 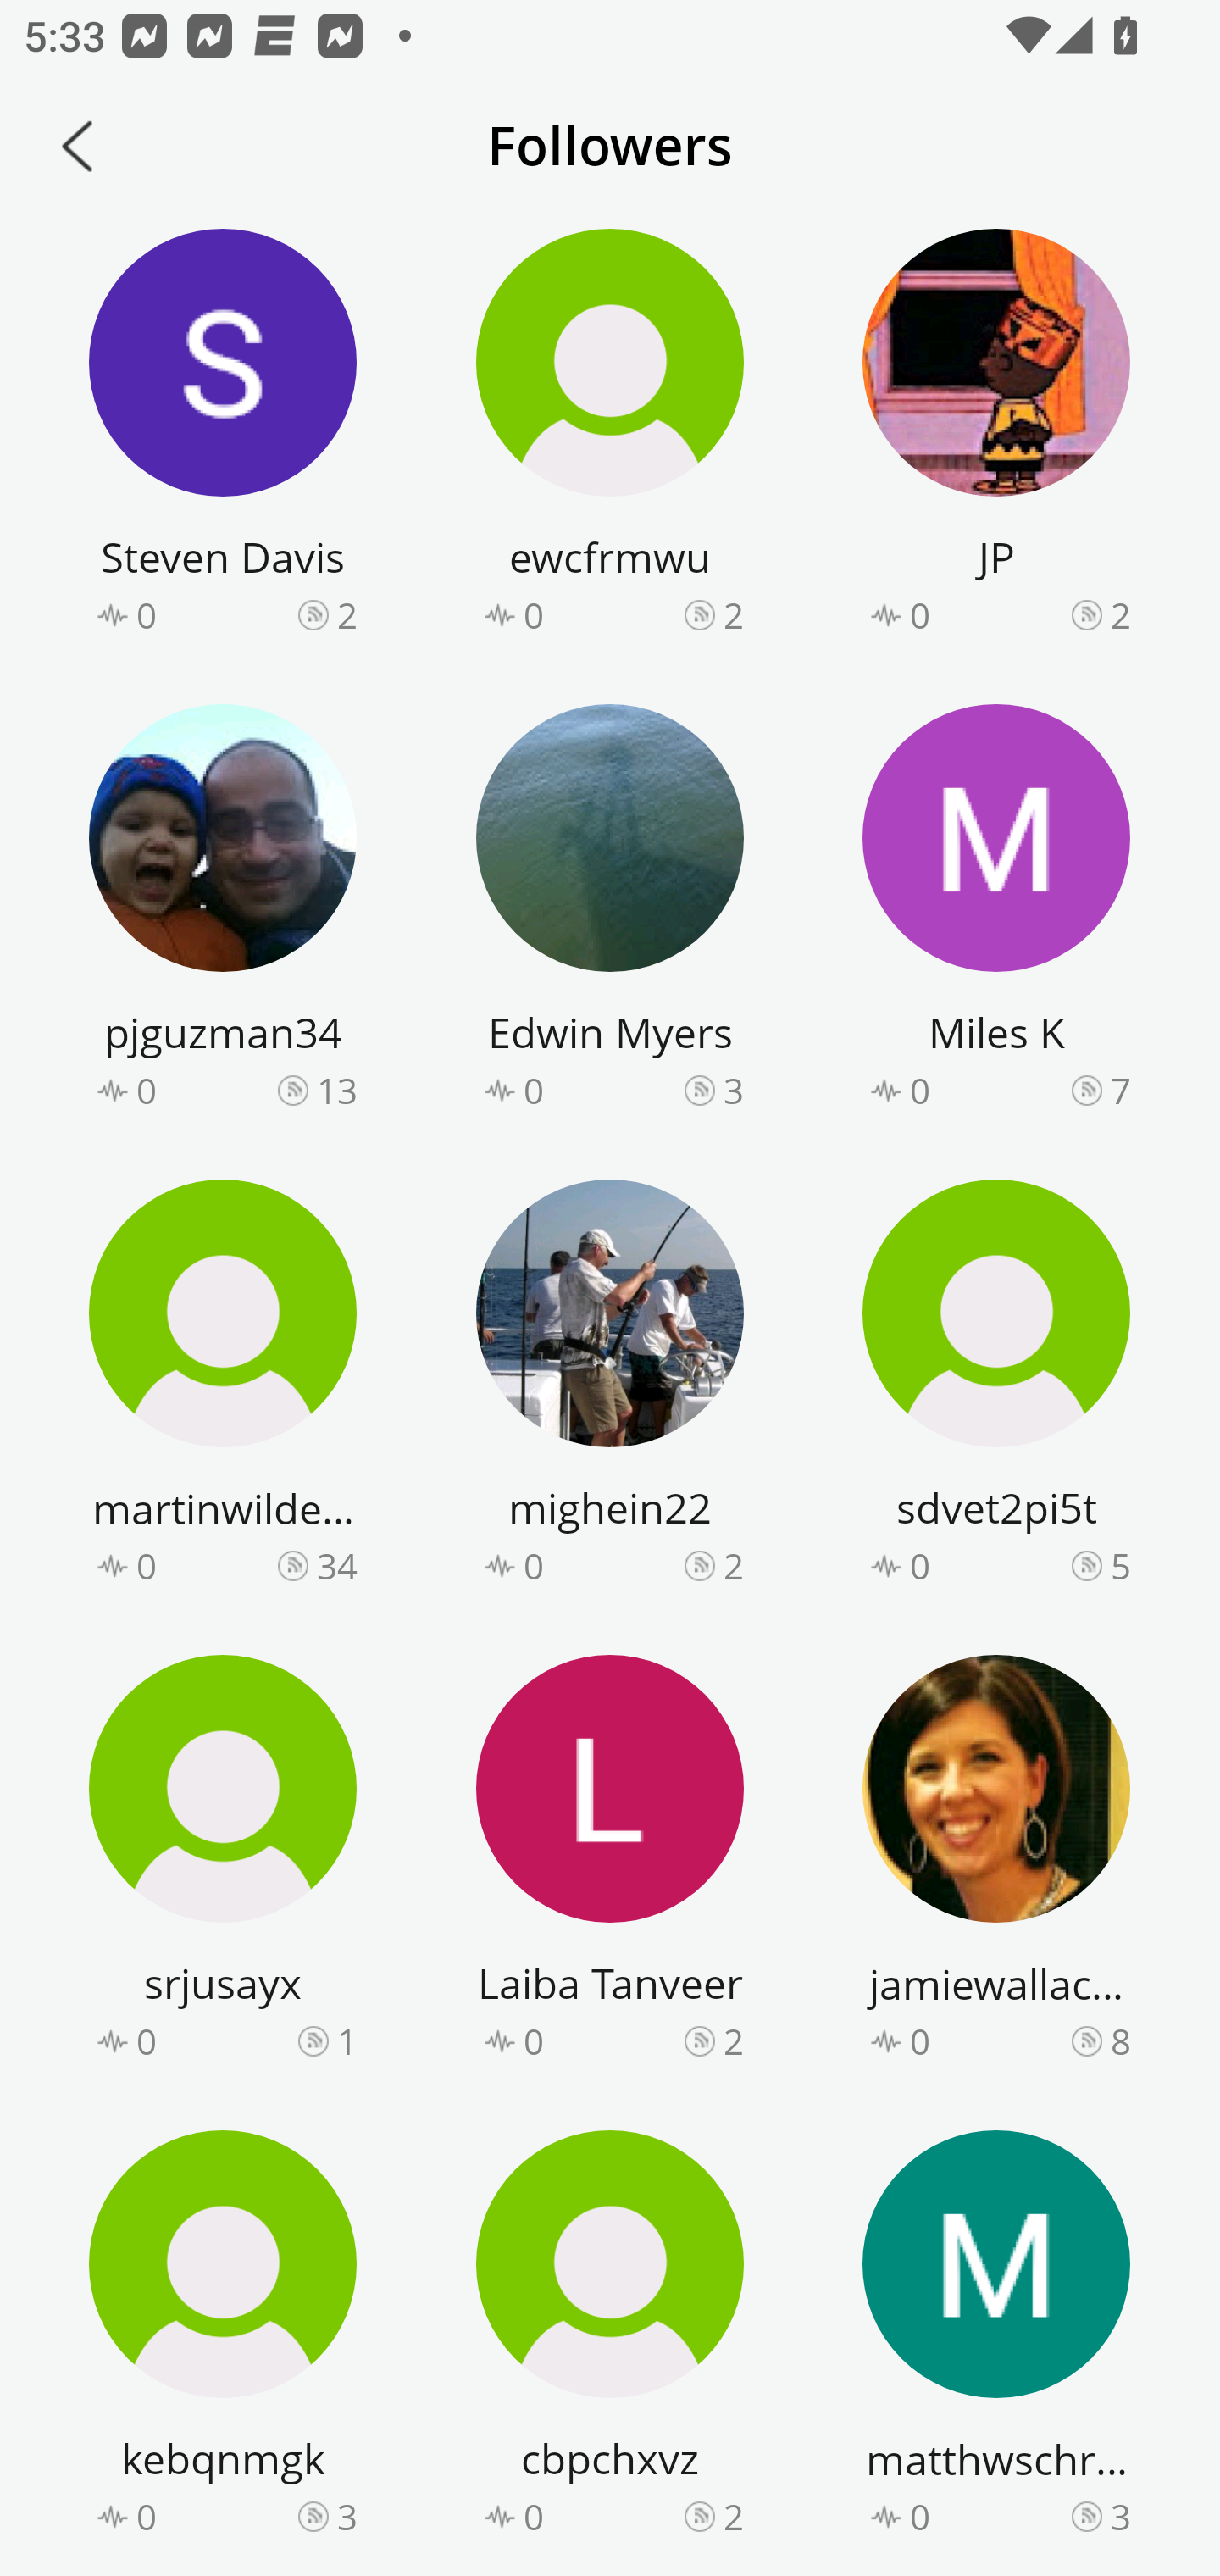 What do you see at coordinates (77, 146) in the screenshot?
I see `Back` at bounding box center [77, 146].